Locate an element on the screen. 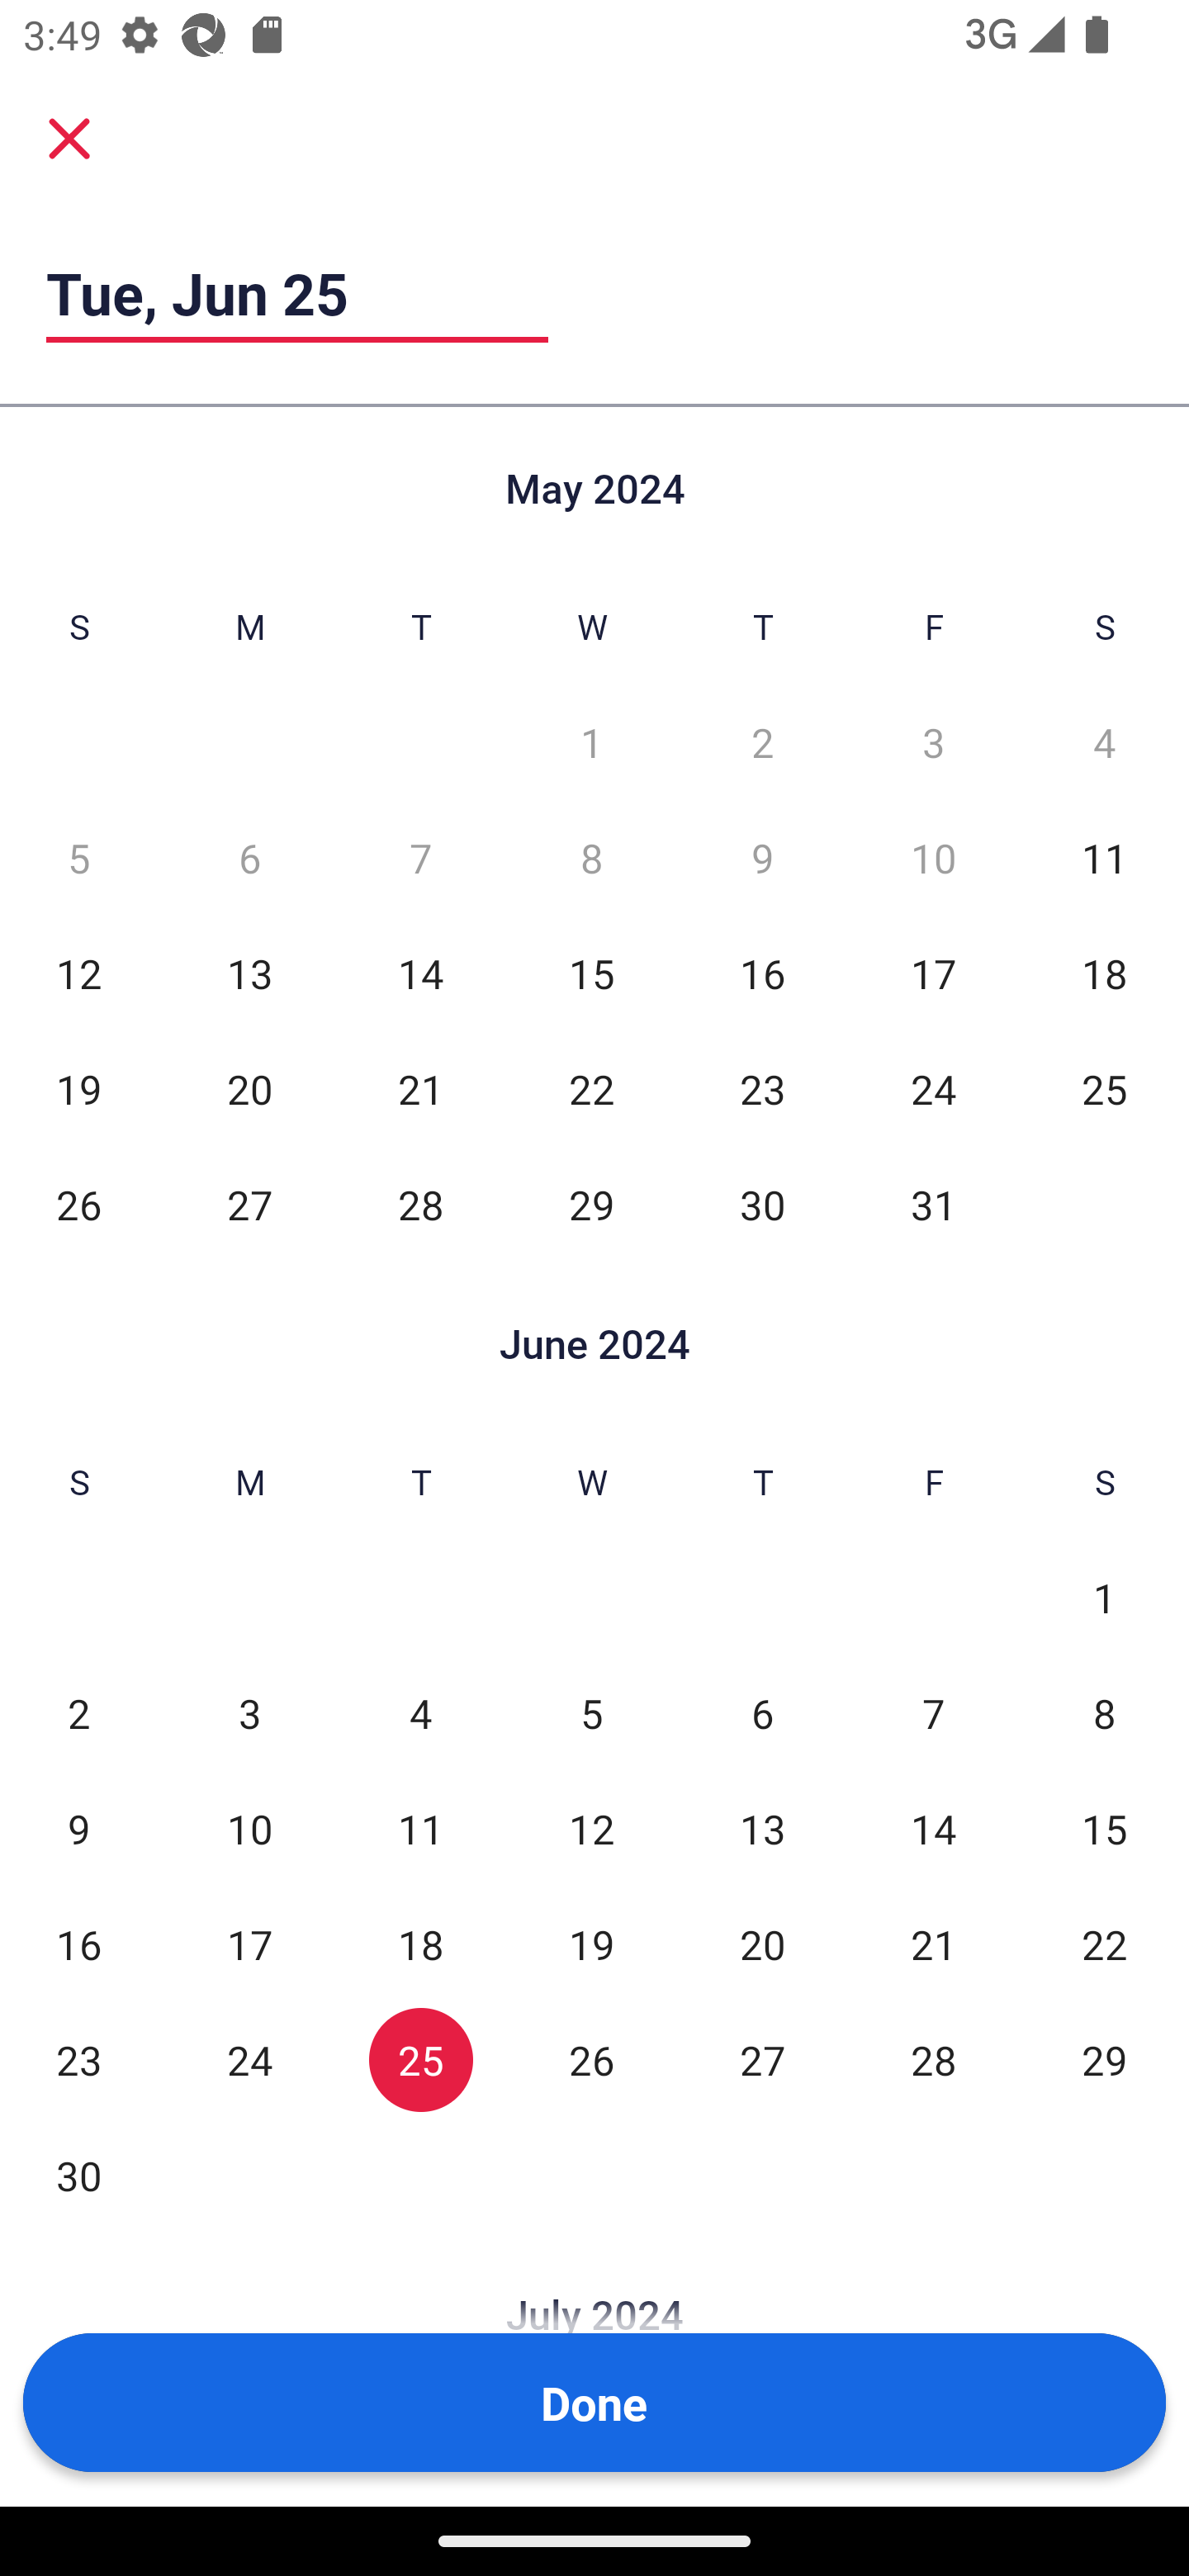  8 Sat, Jun 8, Not Selected is located at coordinates (1105, 1714).